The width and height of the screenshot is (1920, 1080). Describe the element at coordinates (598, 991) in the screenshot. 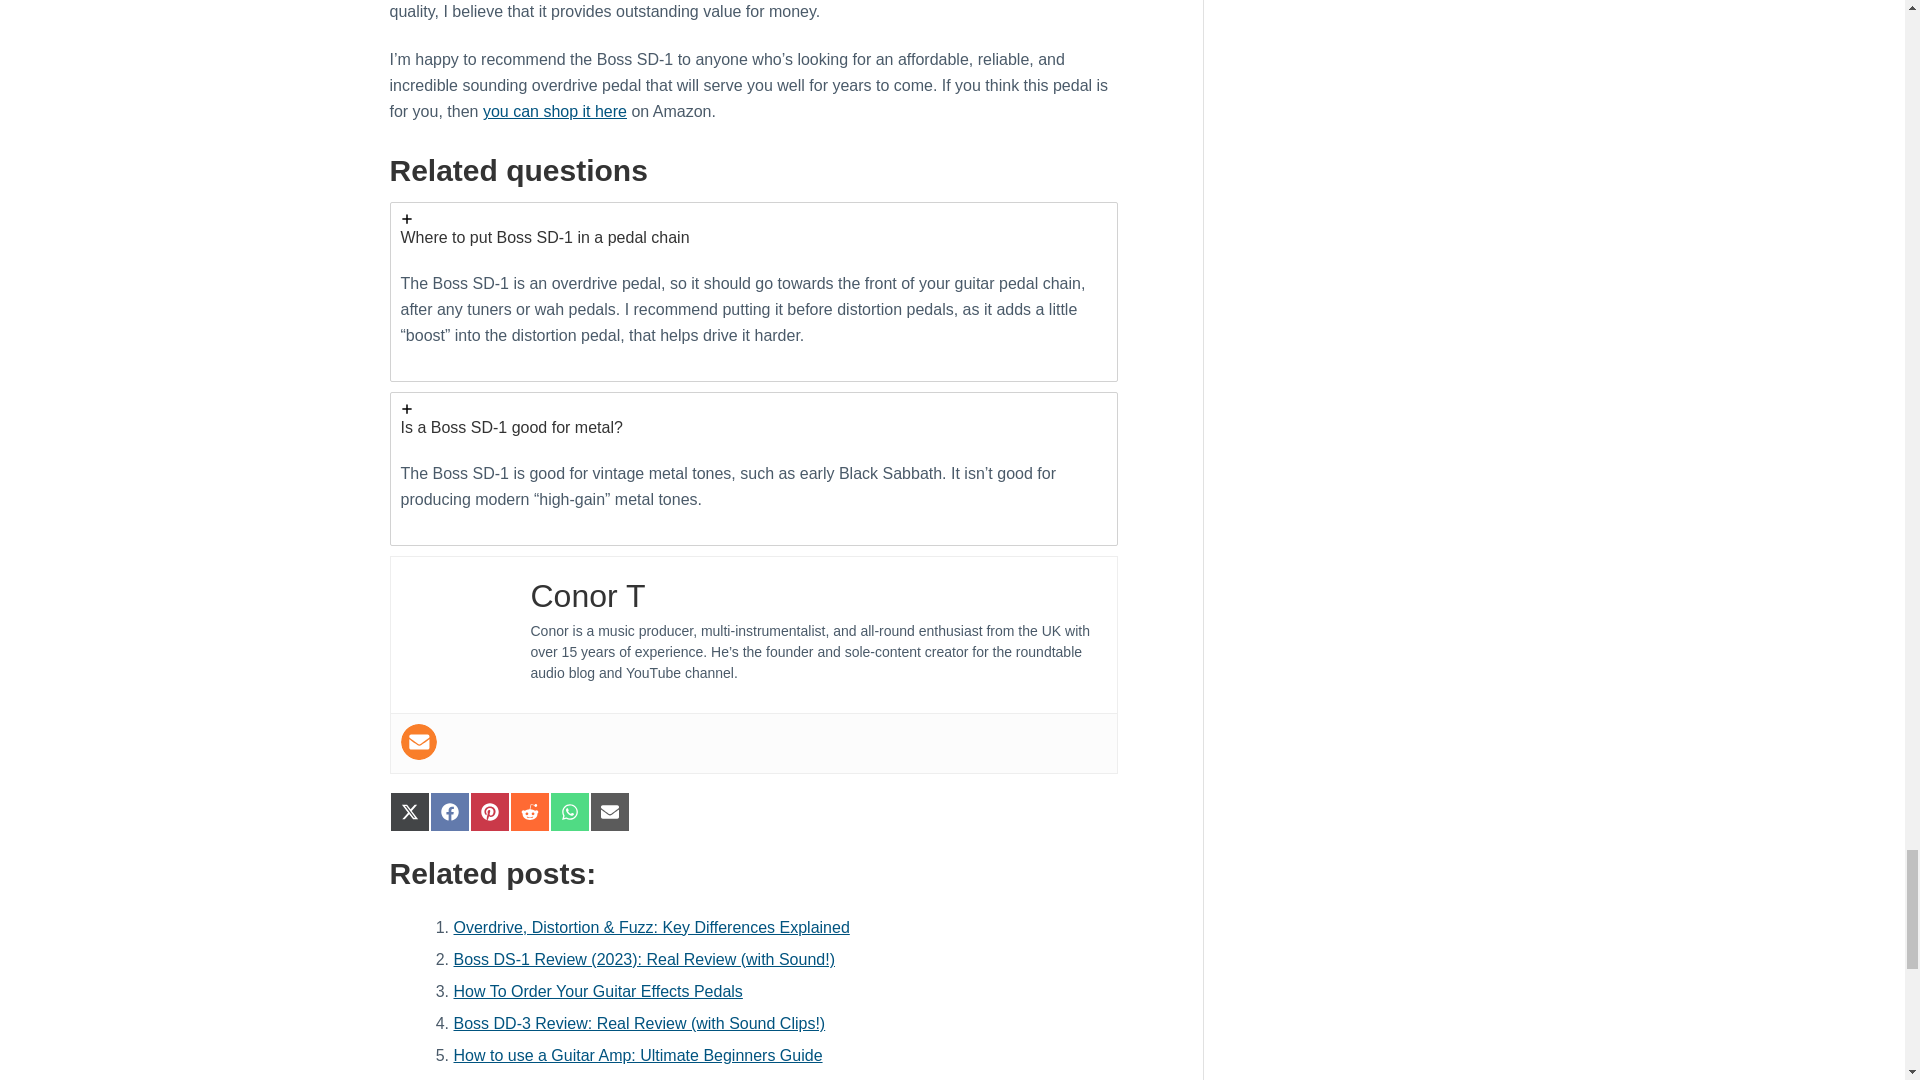

I see `How To Order Your Guitar Effects Pedals` at that location.